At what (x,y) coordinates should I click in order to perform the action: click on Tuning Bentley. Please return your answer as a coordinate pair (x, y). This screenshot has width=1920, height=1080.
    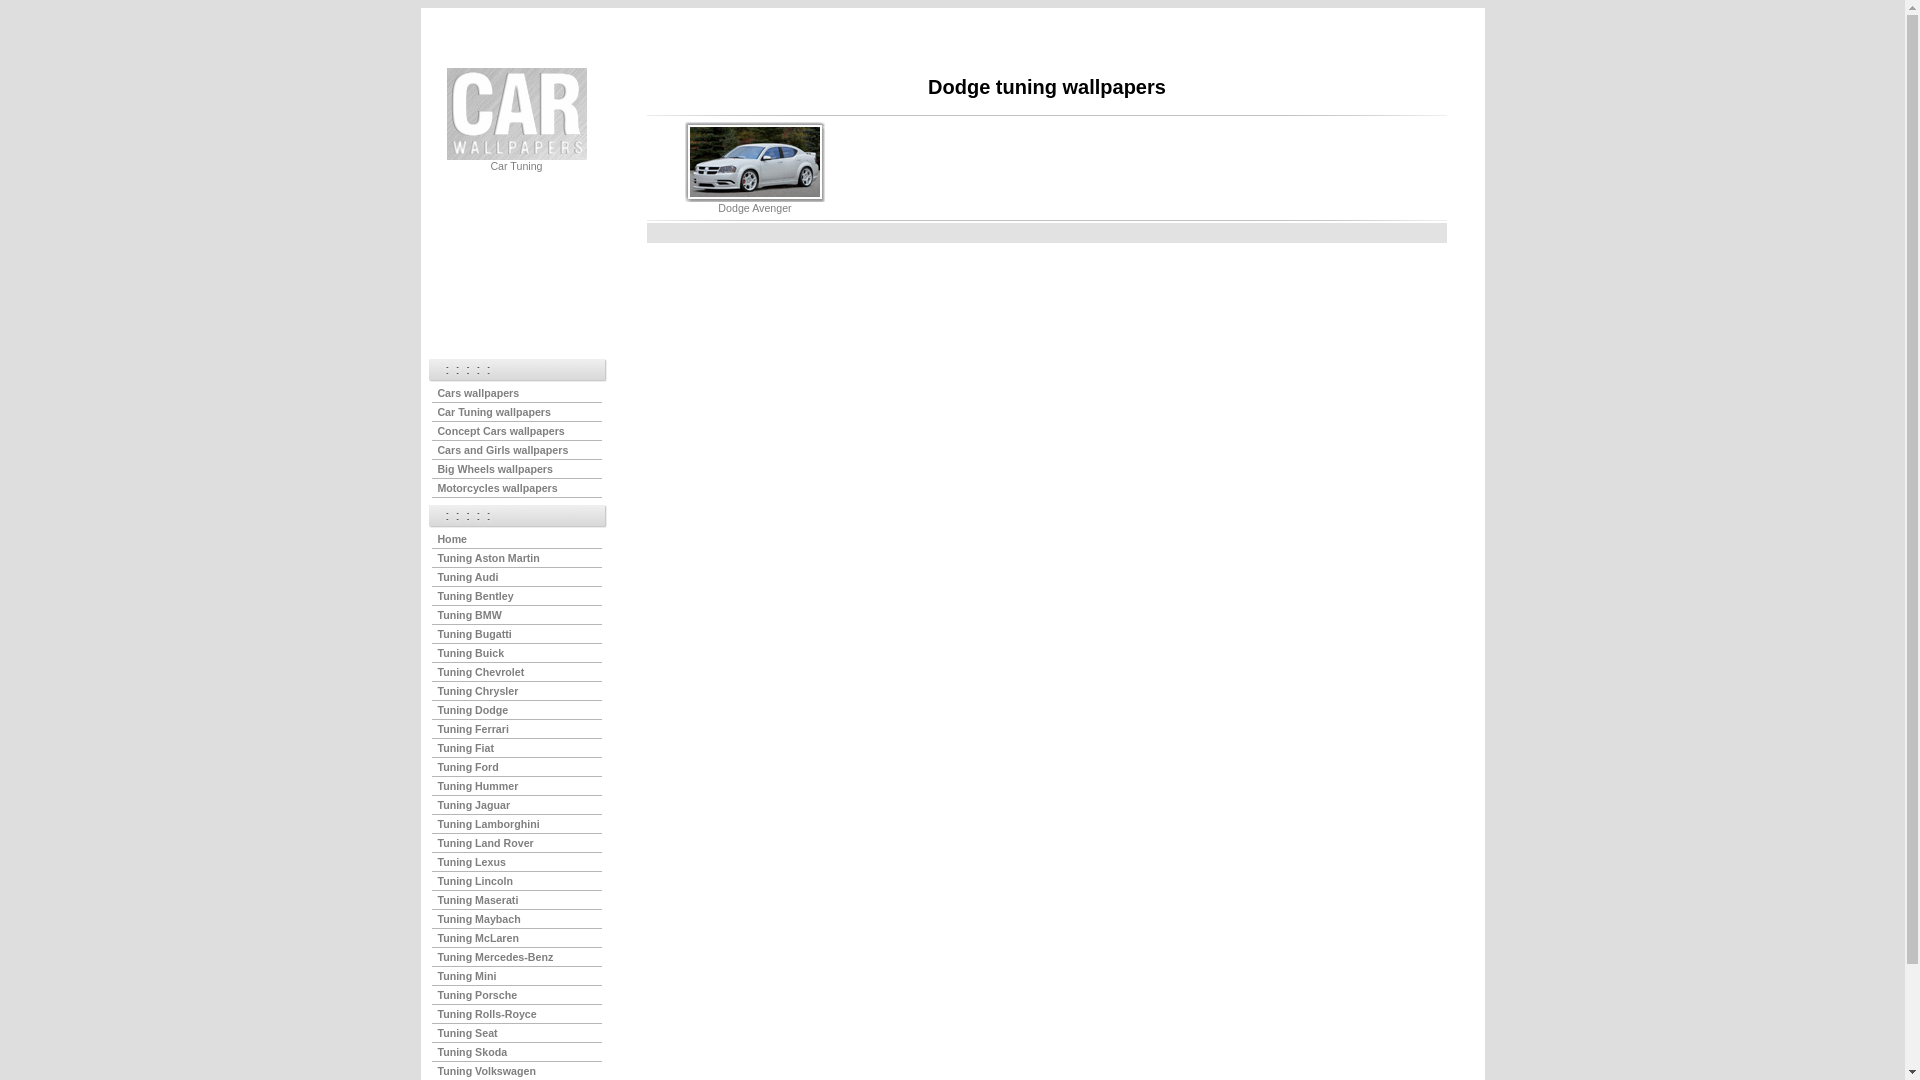
    Looking at the image, I should click on (475, 596).